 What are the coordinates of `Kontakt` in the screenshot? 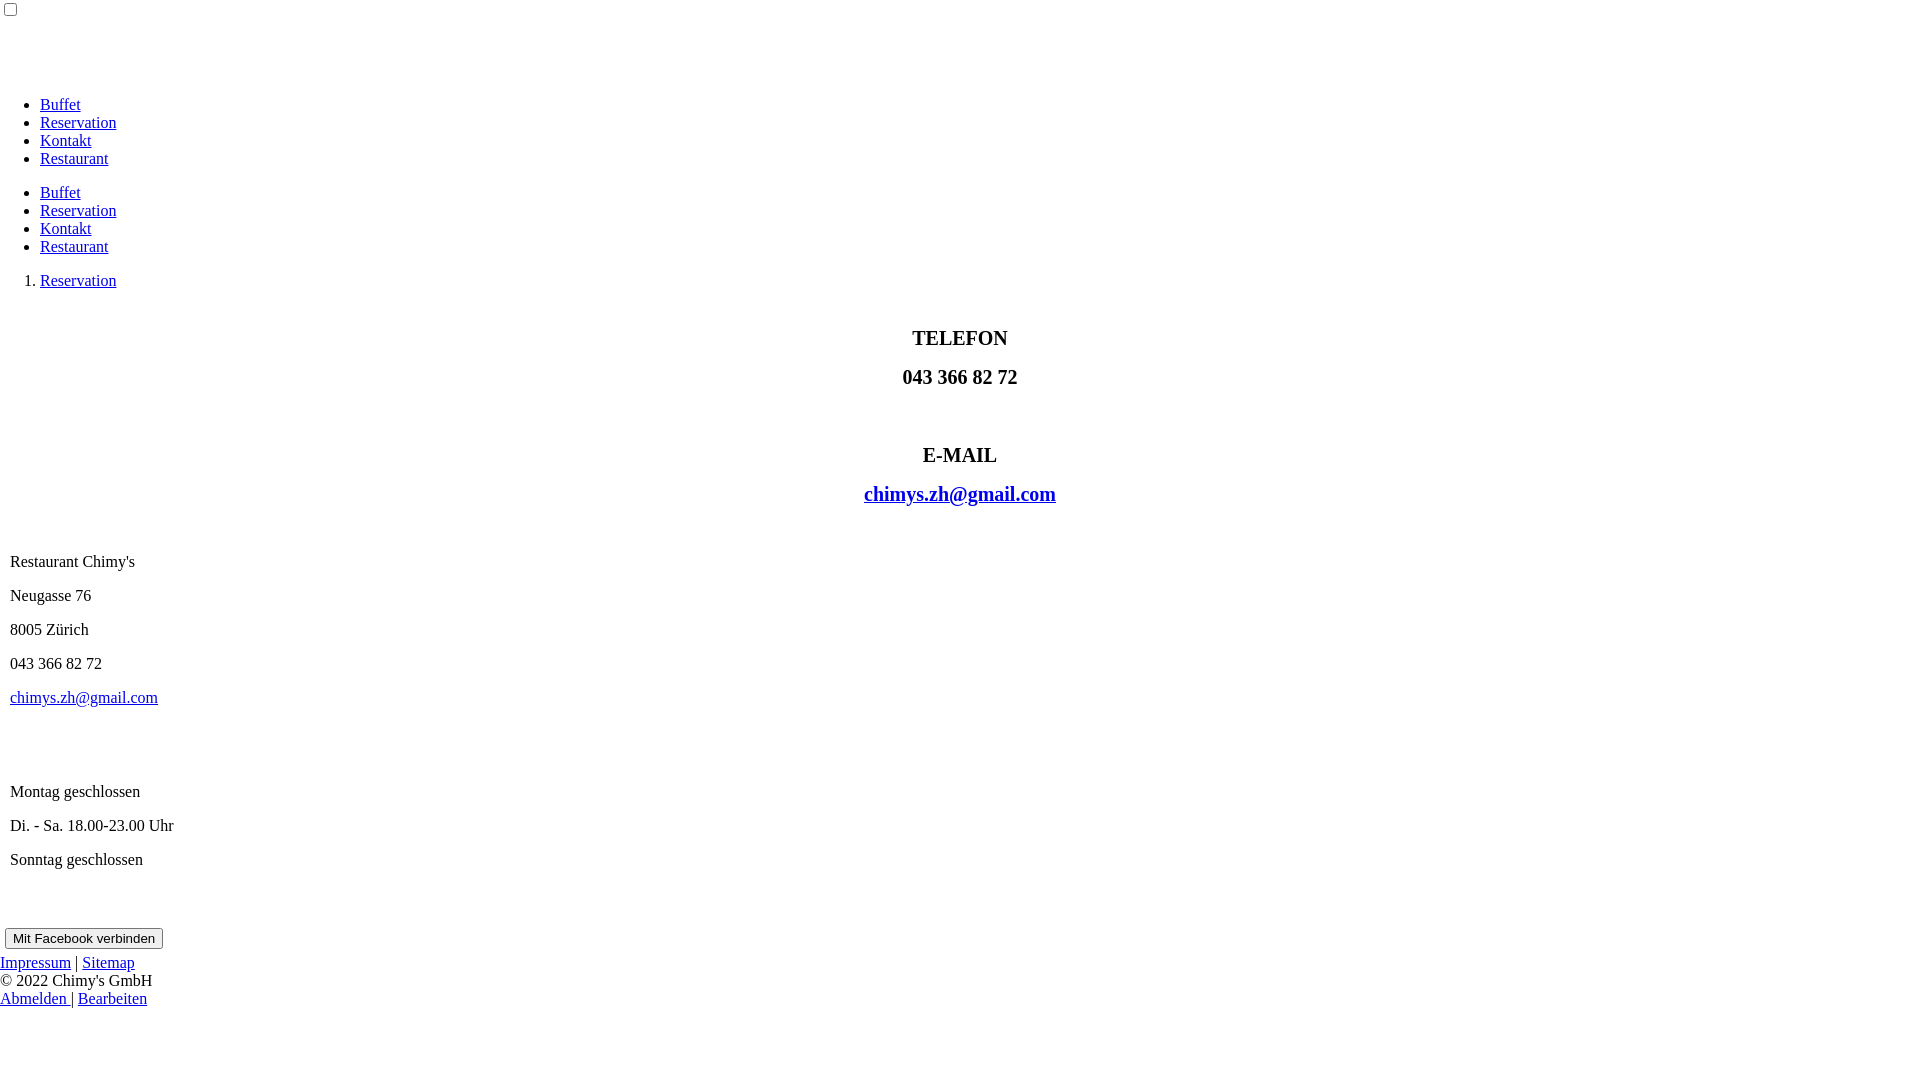 It's located at (66, 140).